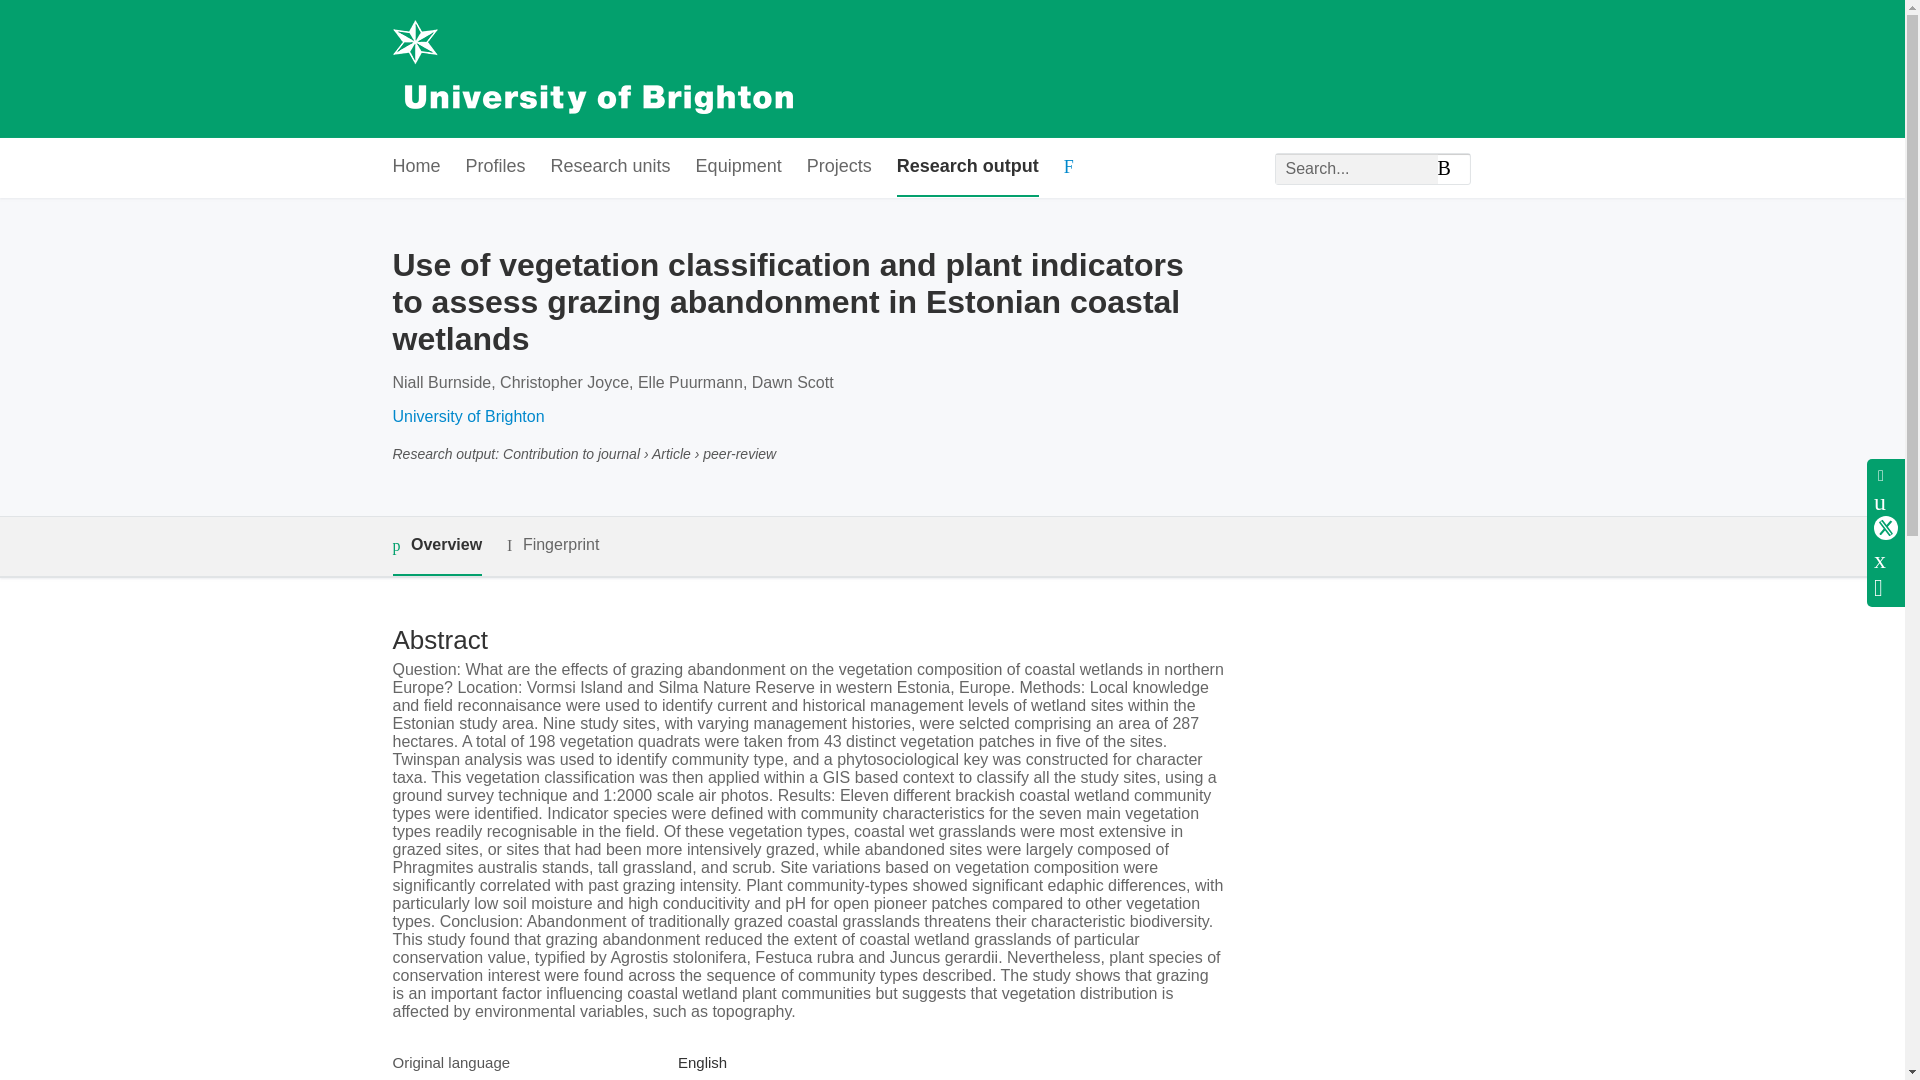 The height and width of the screenshot is (1080, 1920). Describe the element at coordinates (967, 167) in the screenshot. I see `Research output` at that location.